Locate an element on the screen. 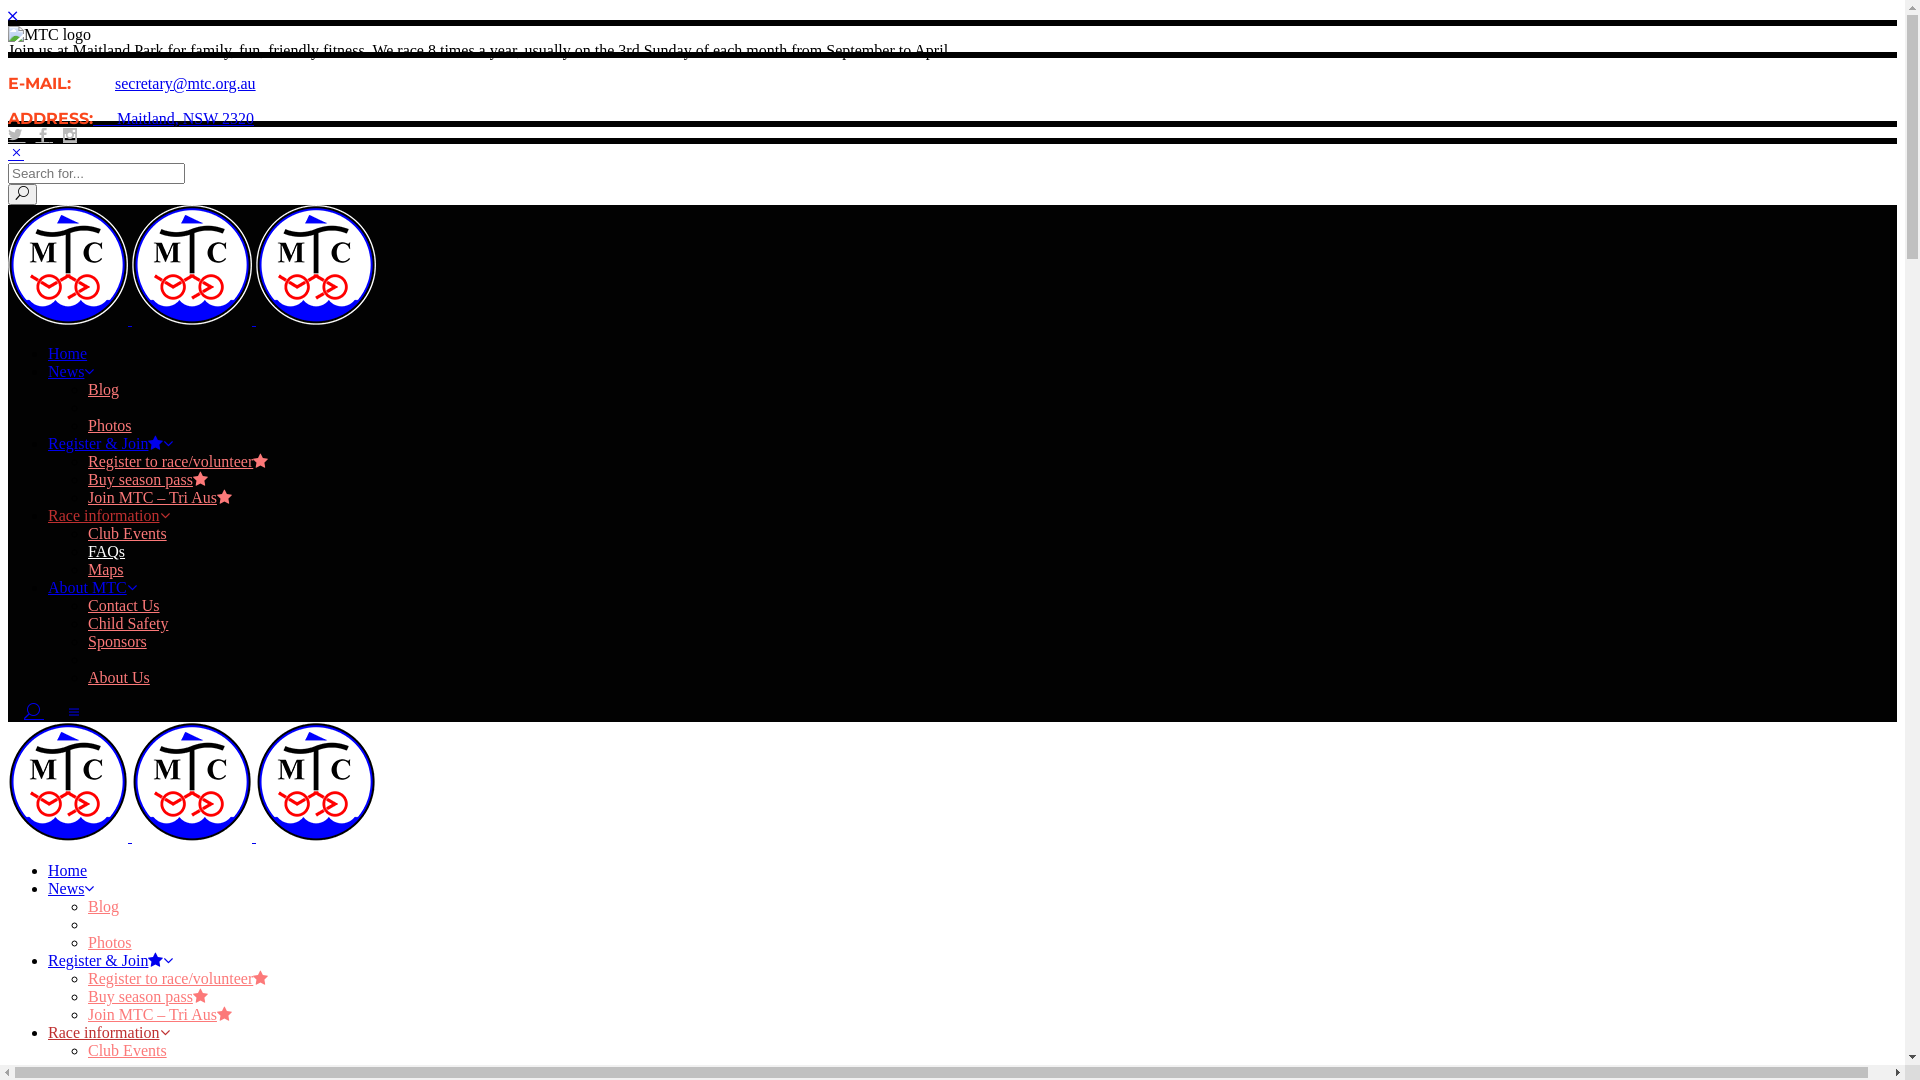  About MTC is located at coordinates (92, 588).